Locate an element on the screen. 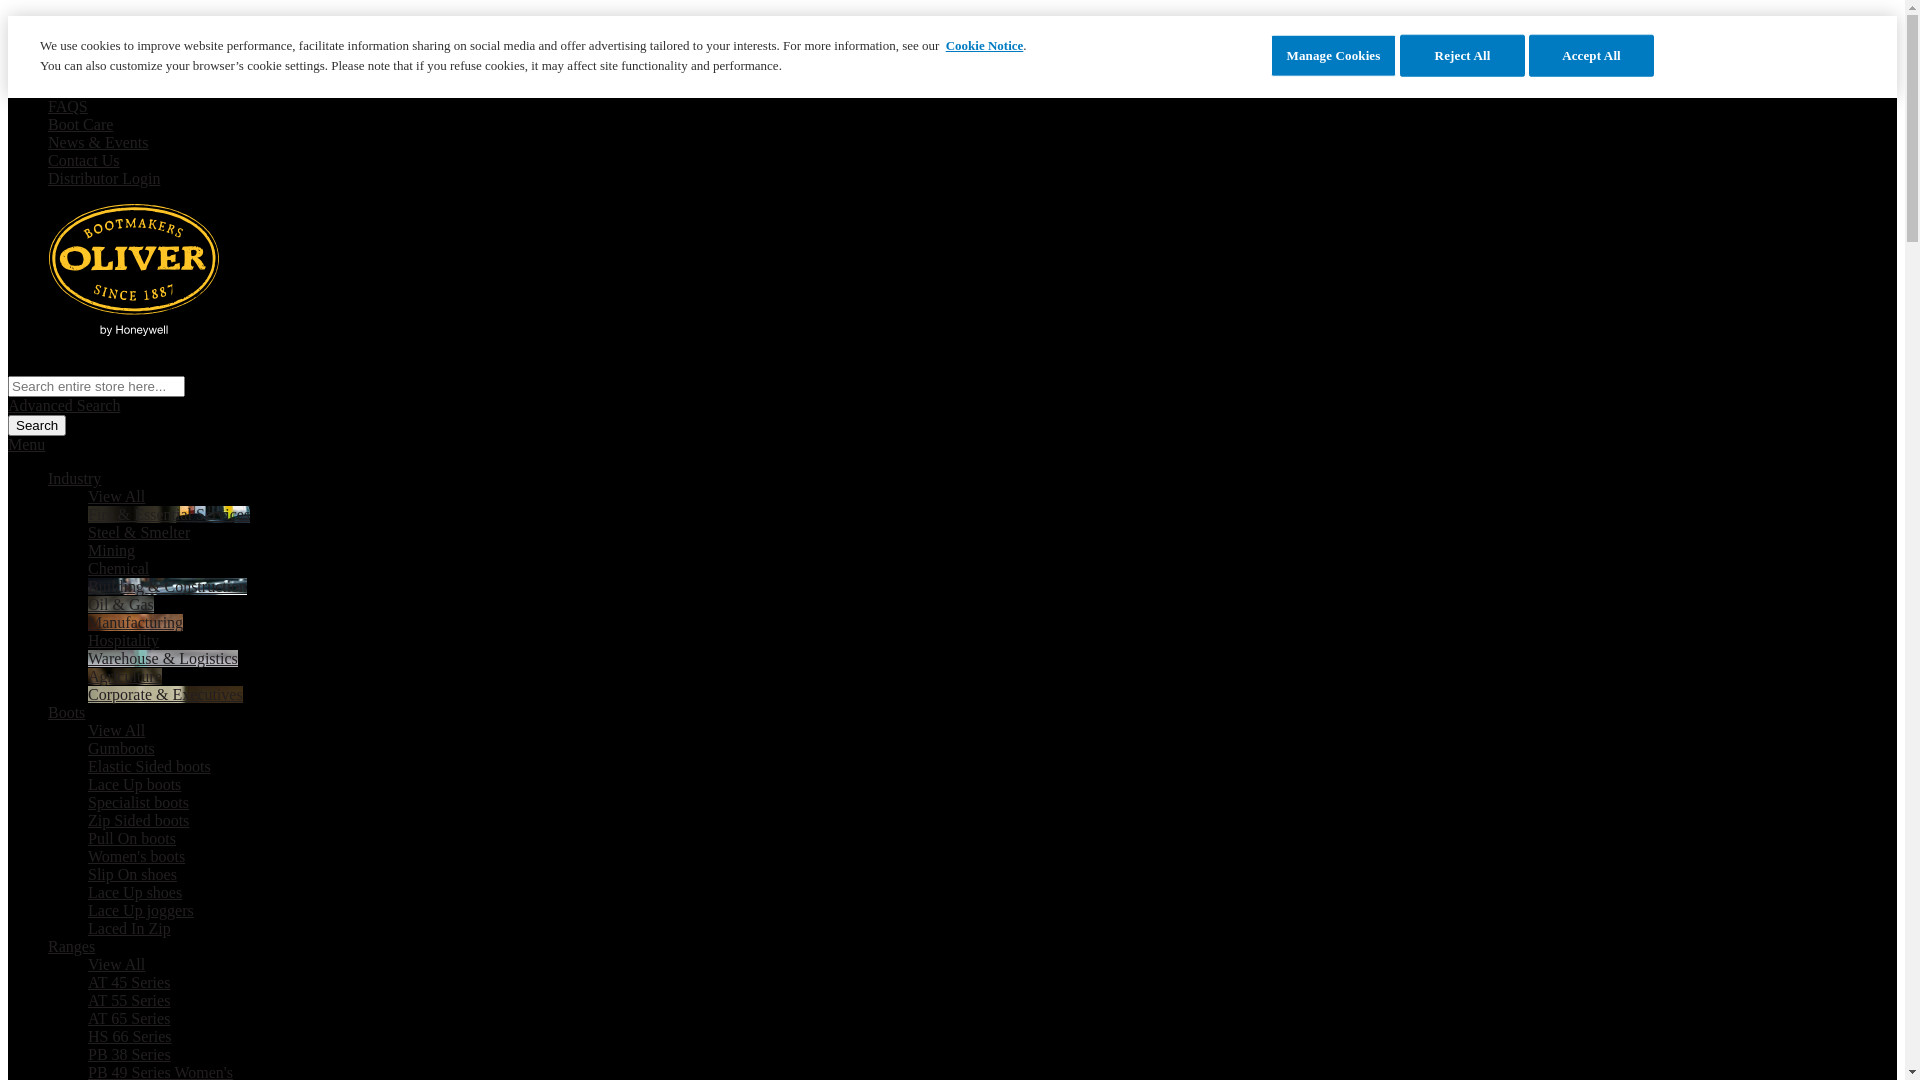 This screenshot has height=1080, width=1920. Advanced Search is located at coordinates (64, 406).